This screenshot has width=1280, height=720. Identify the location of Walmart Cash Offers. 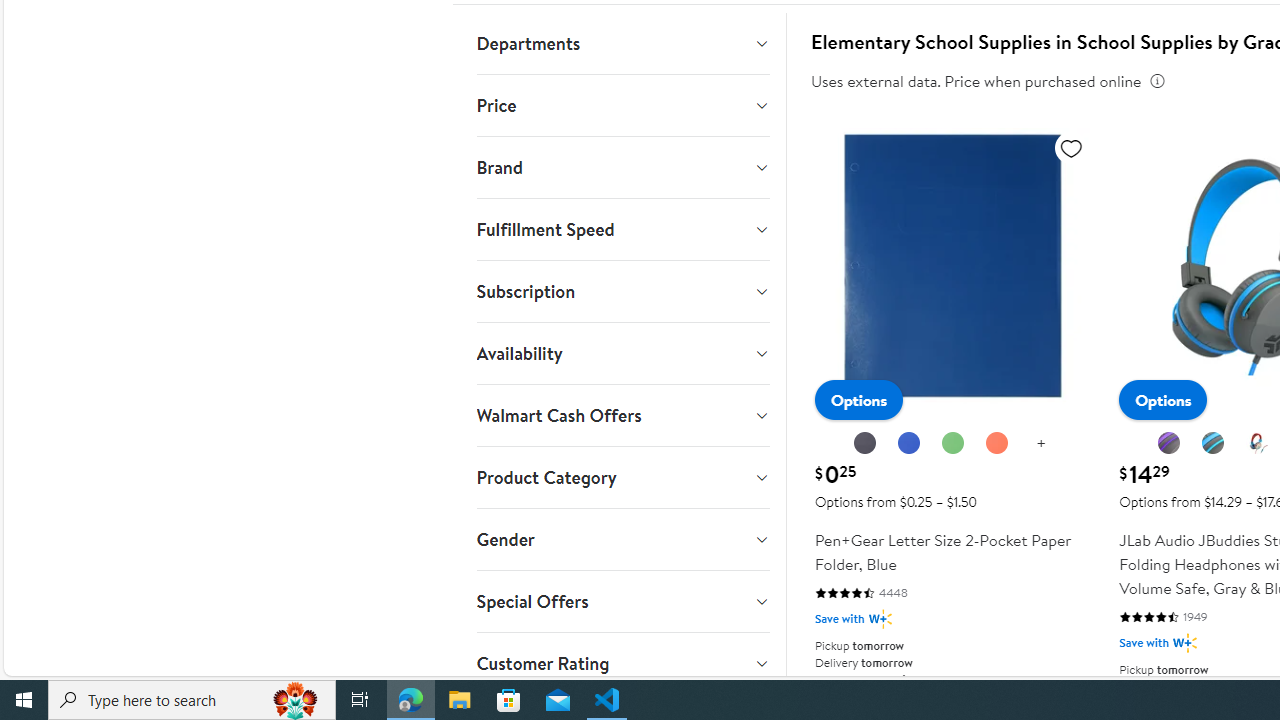
(622, 416).